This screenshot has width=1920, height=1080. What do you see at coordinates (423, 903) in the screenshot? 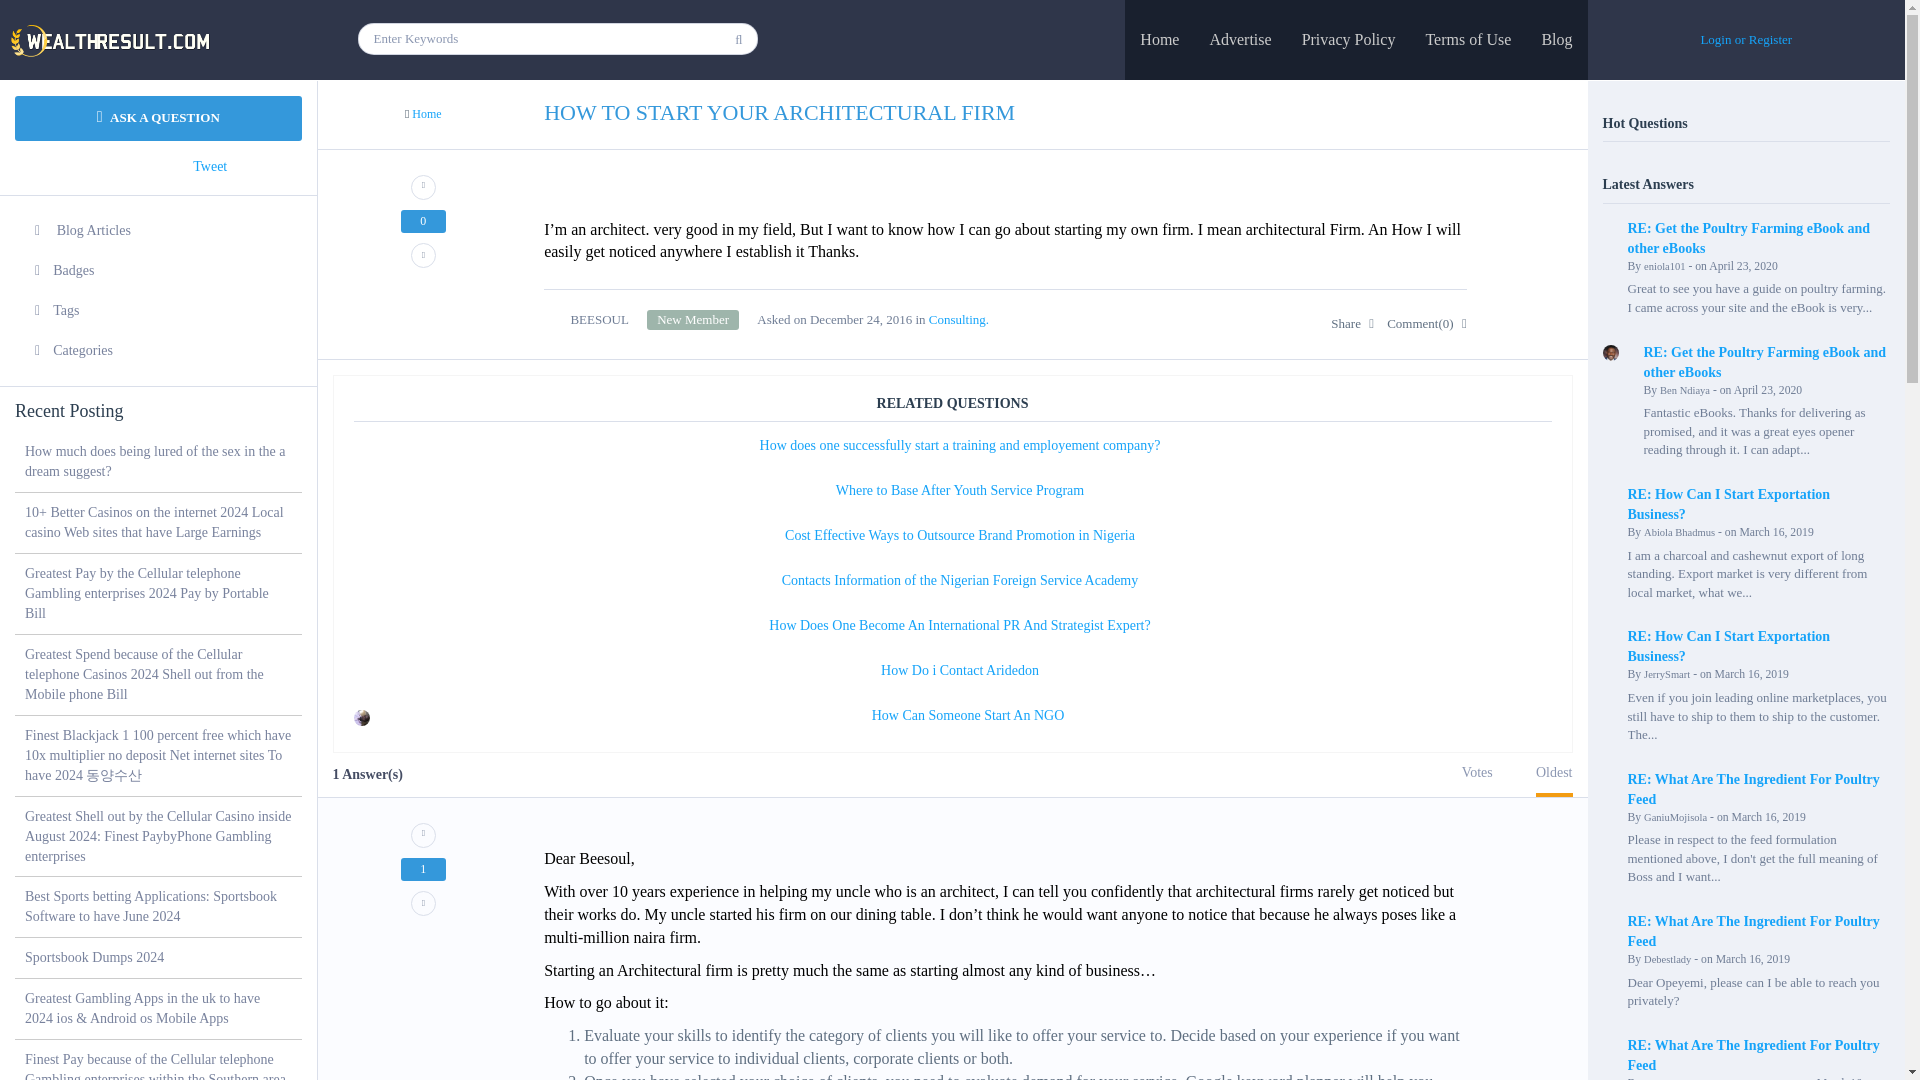
I see `This is not useful` at bounding box center [423, 903].